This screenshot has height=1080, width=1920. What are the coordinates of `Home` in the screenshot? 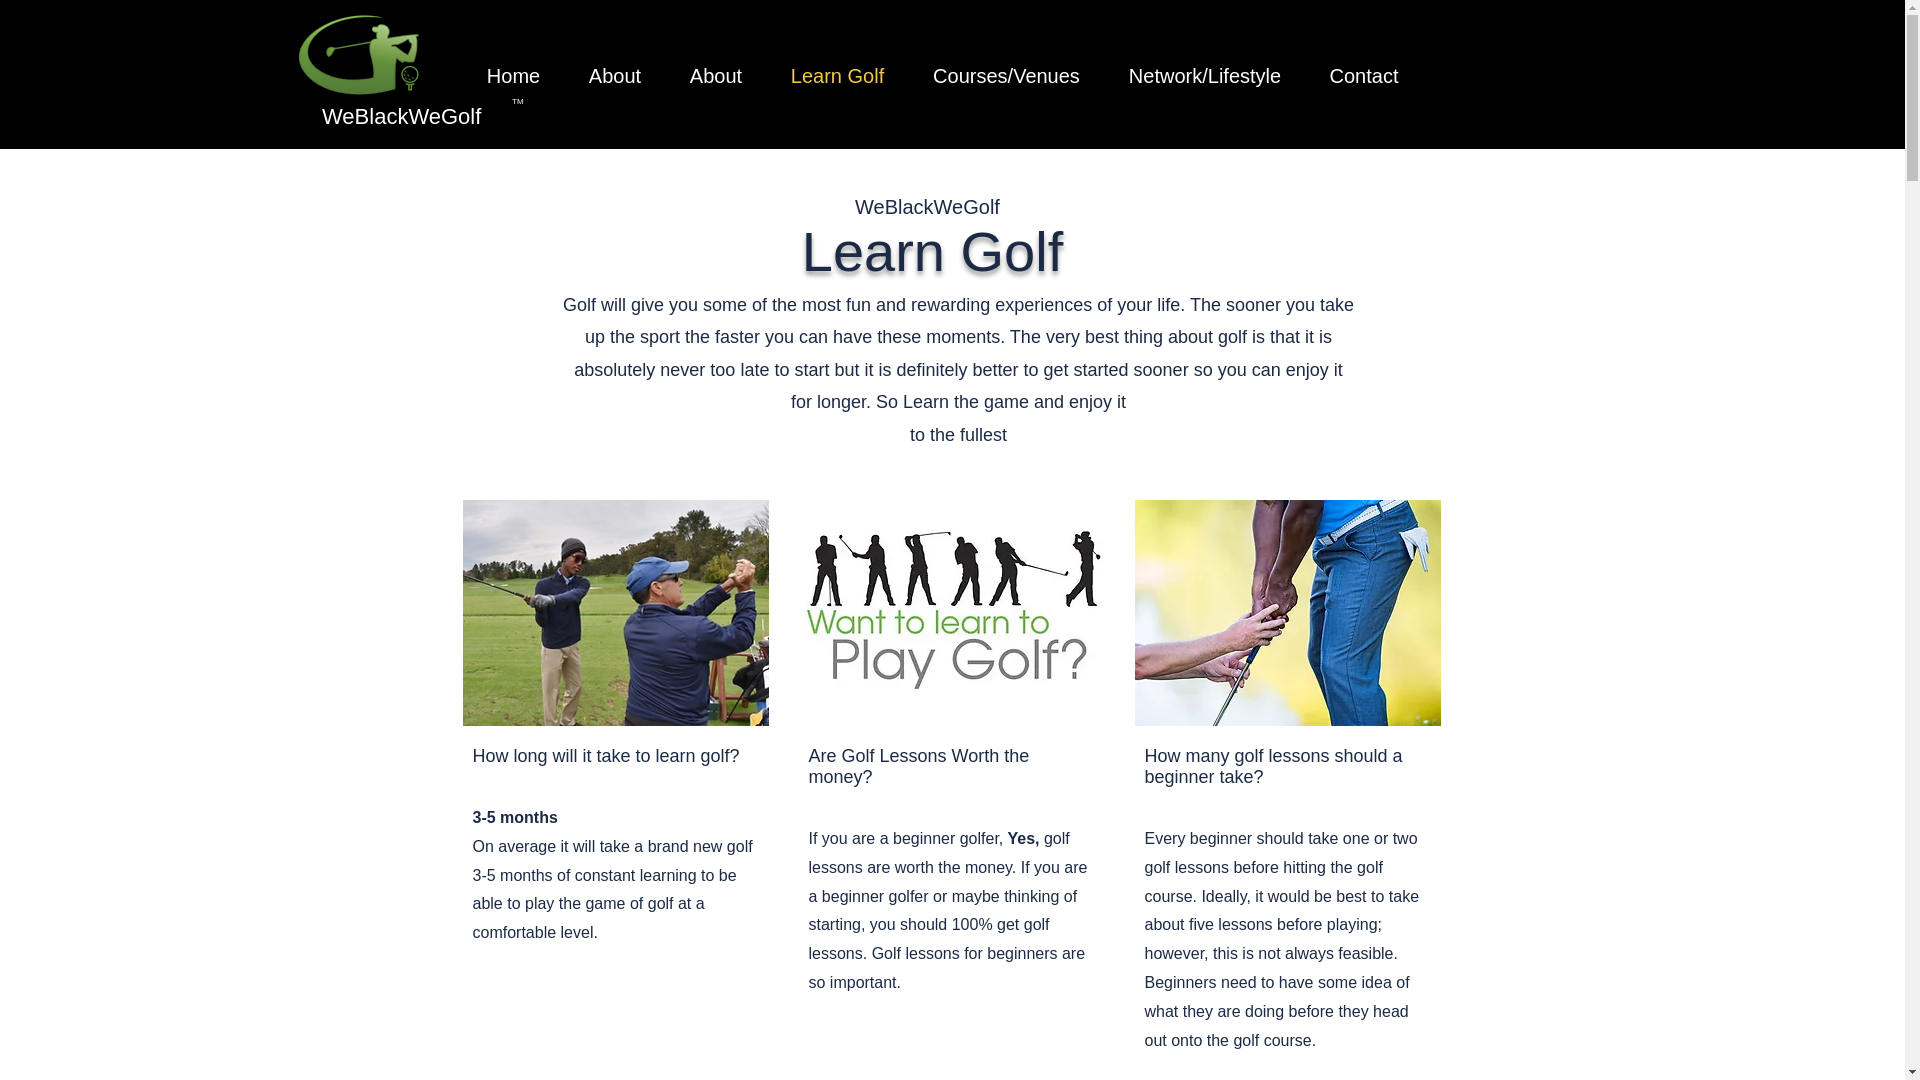 It's located at (513, 76).